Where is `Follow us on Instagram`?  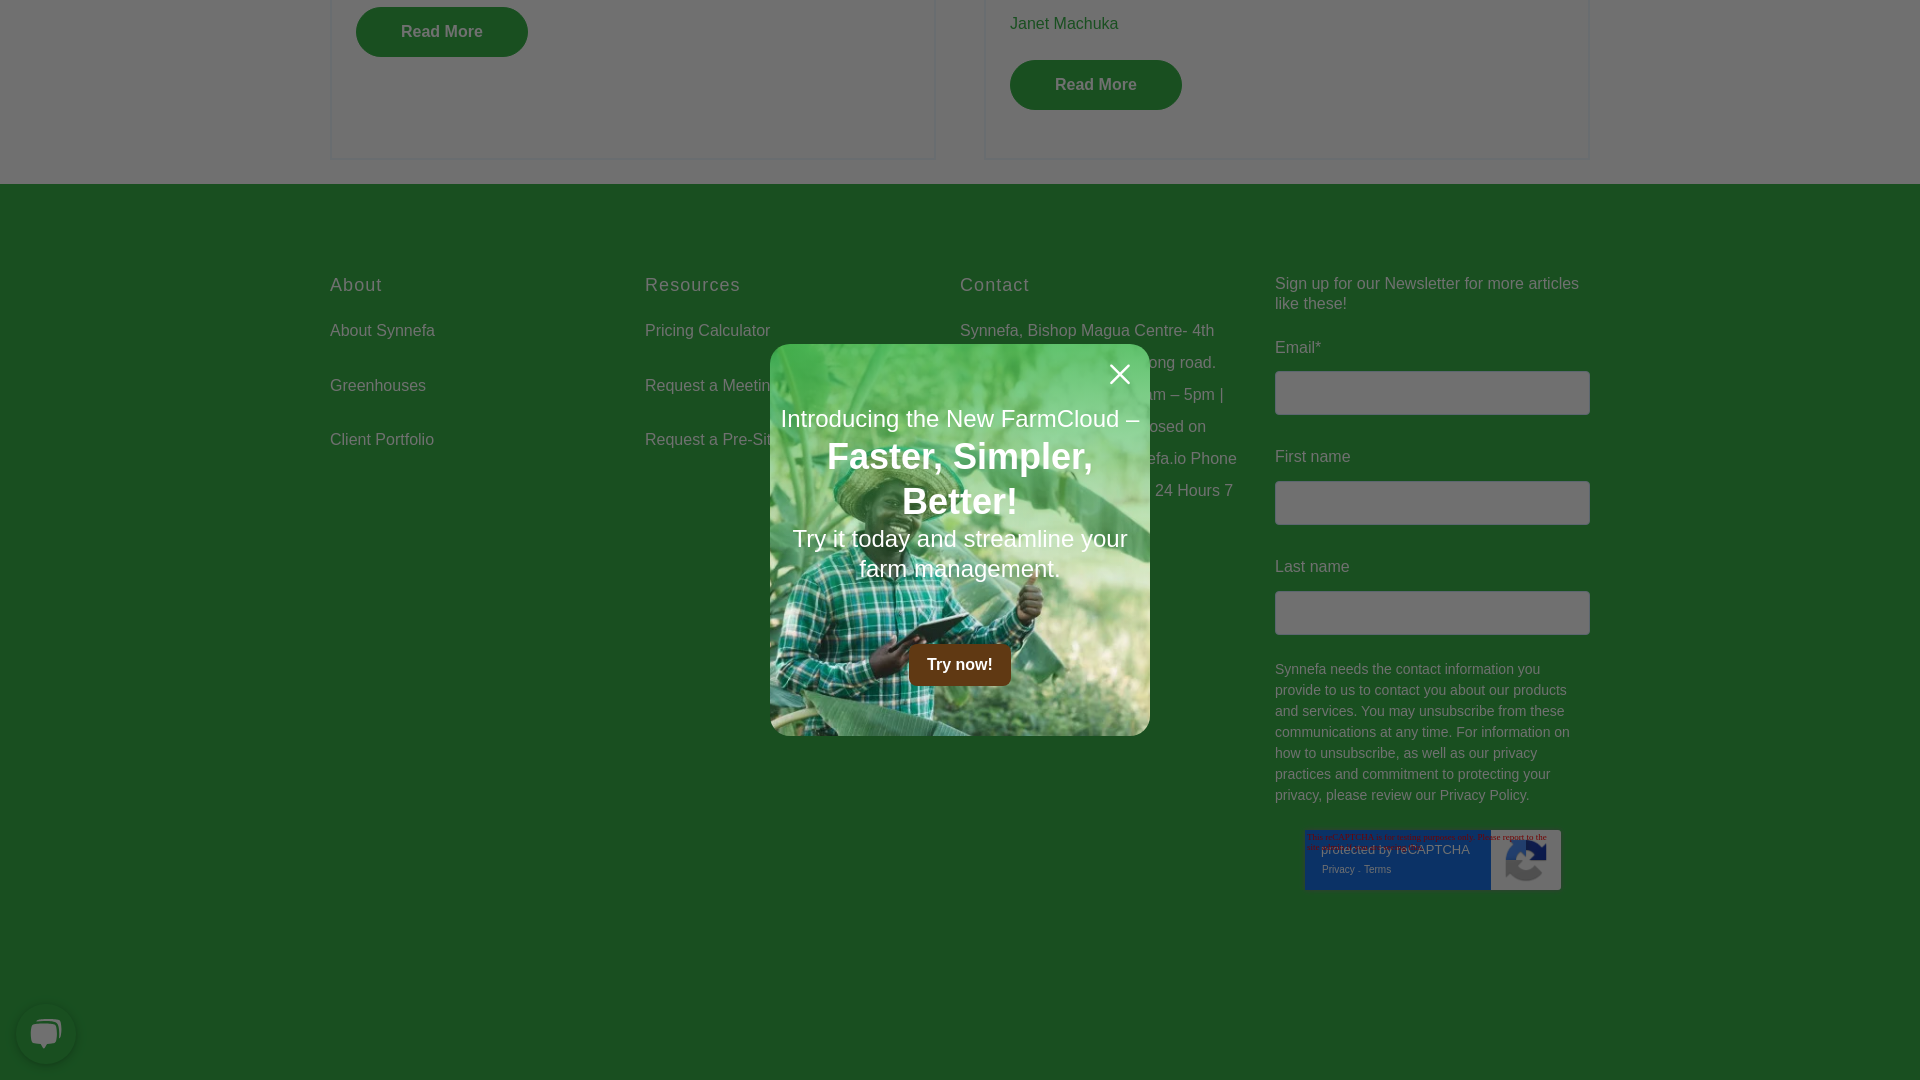 Follow us on Instagram is located at coordinates (494, 1002).